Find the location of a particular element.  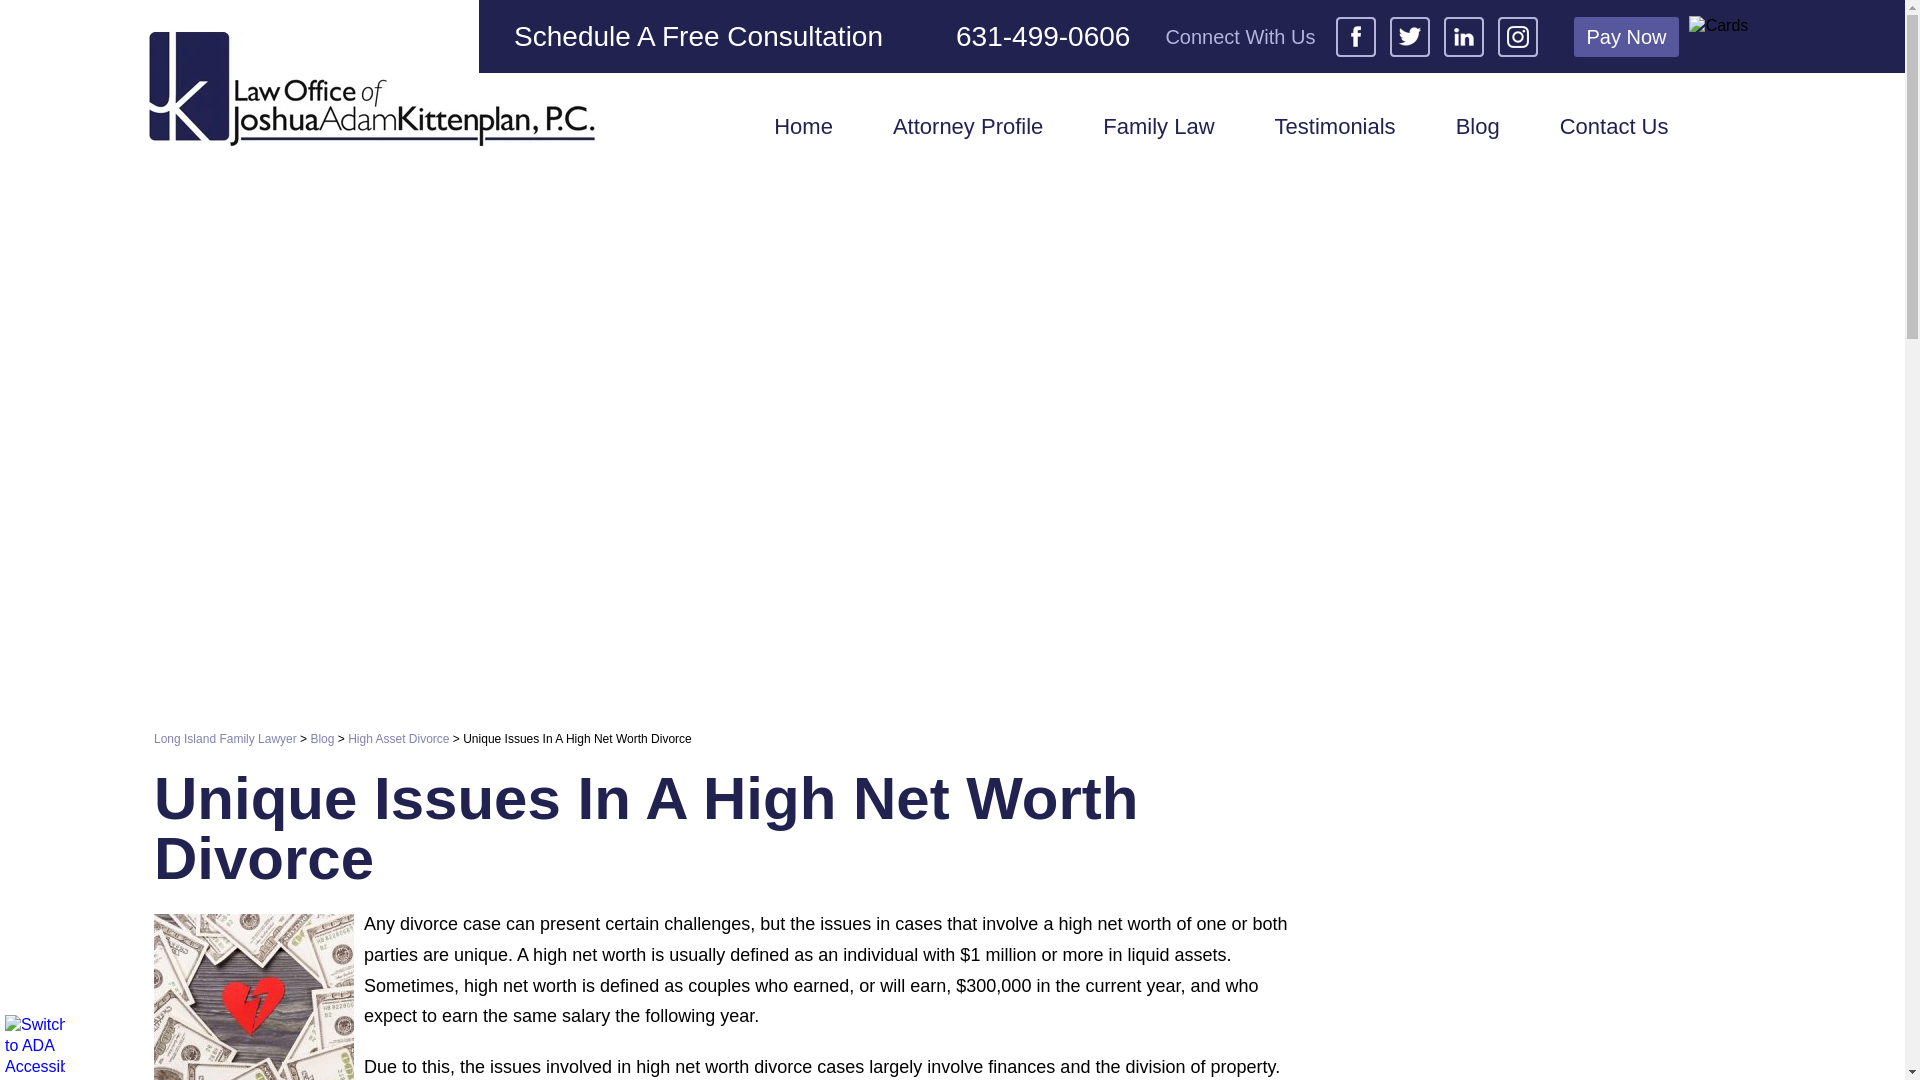

Attorney Profile is located at coordinates (968, 128).